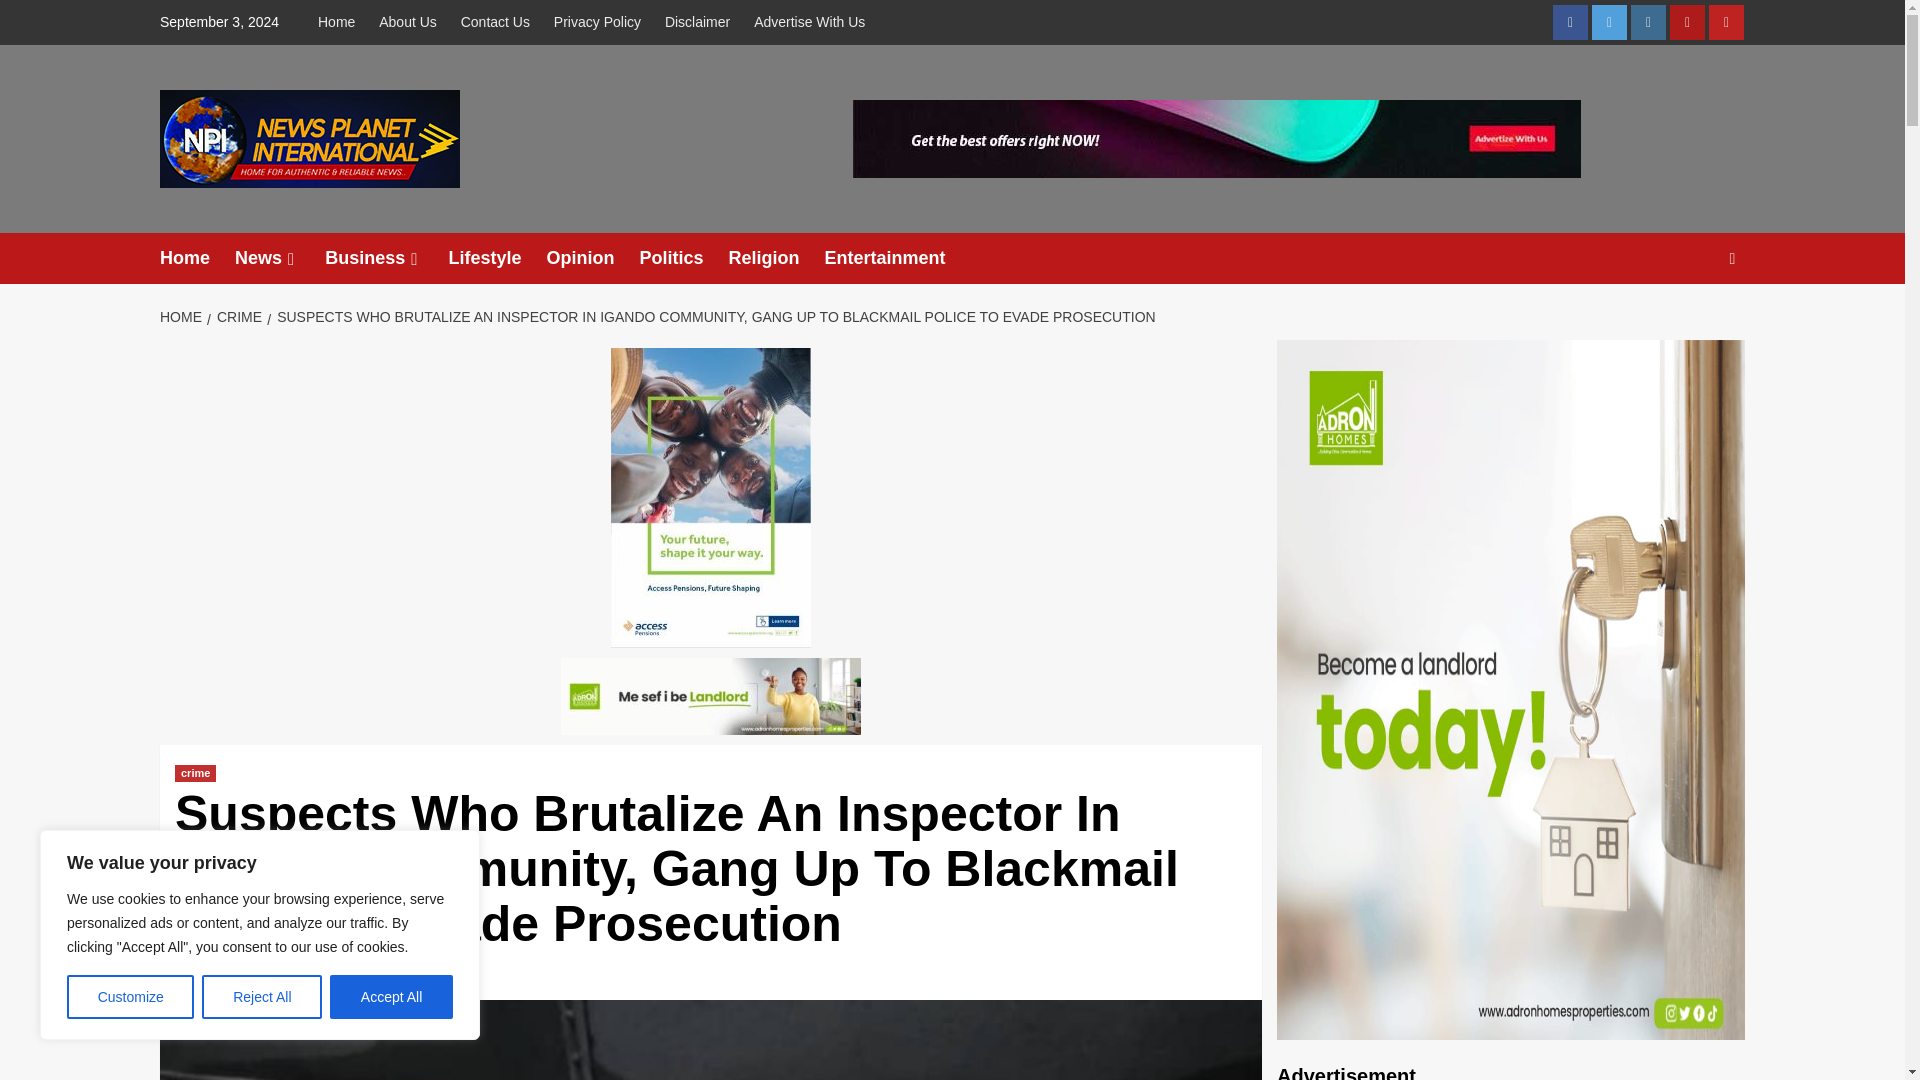  What do you see at coordinates (596, 22) in the screenshot?
I see `Privacy Policy` at bounding box center [596, 22].